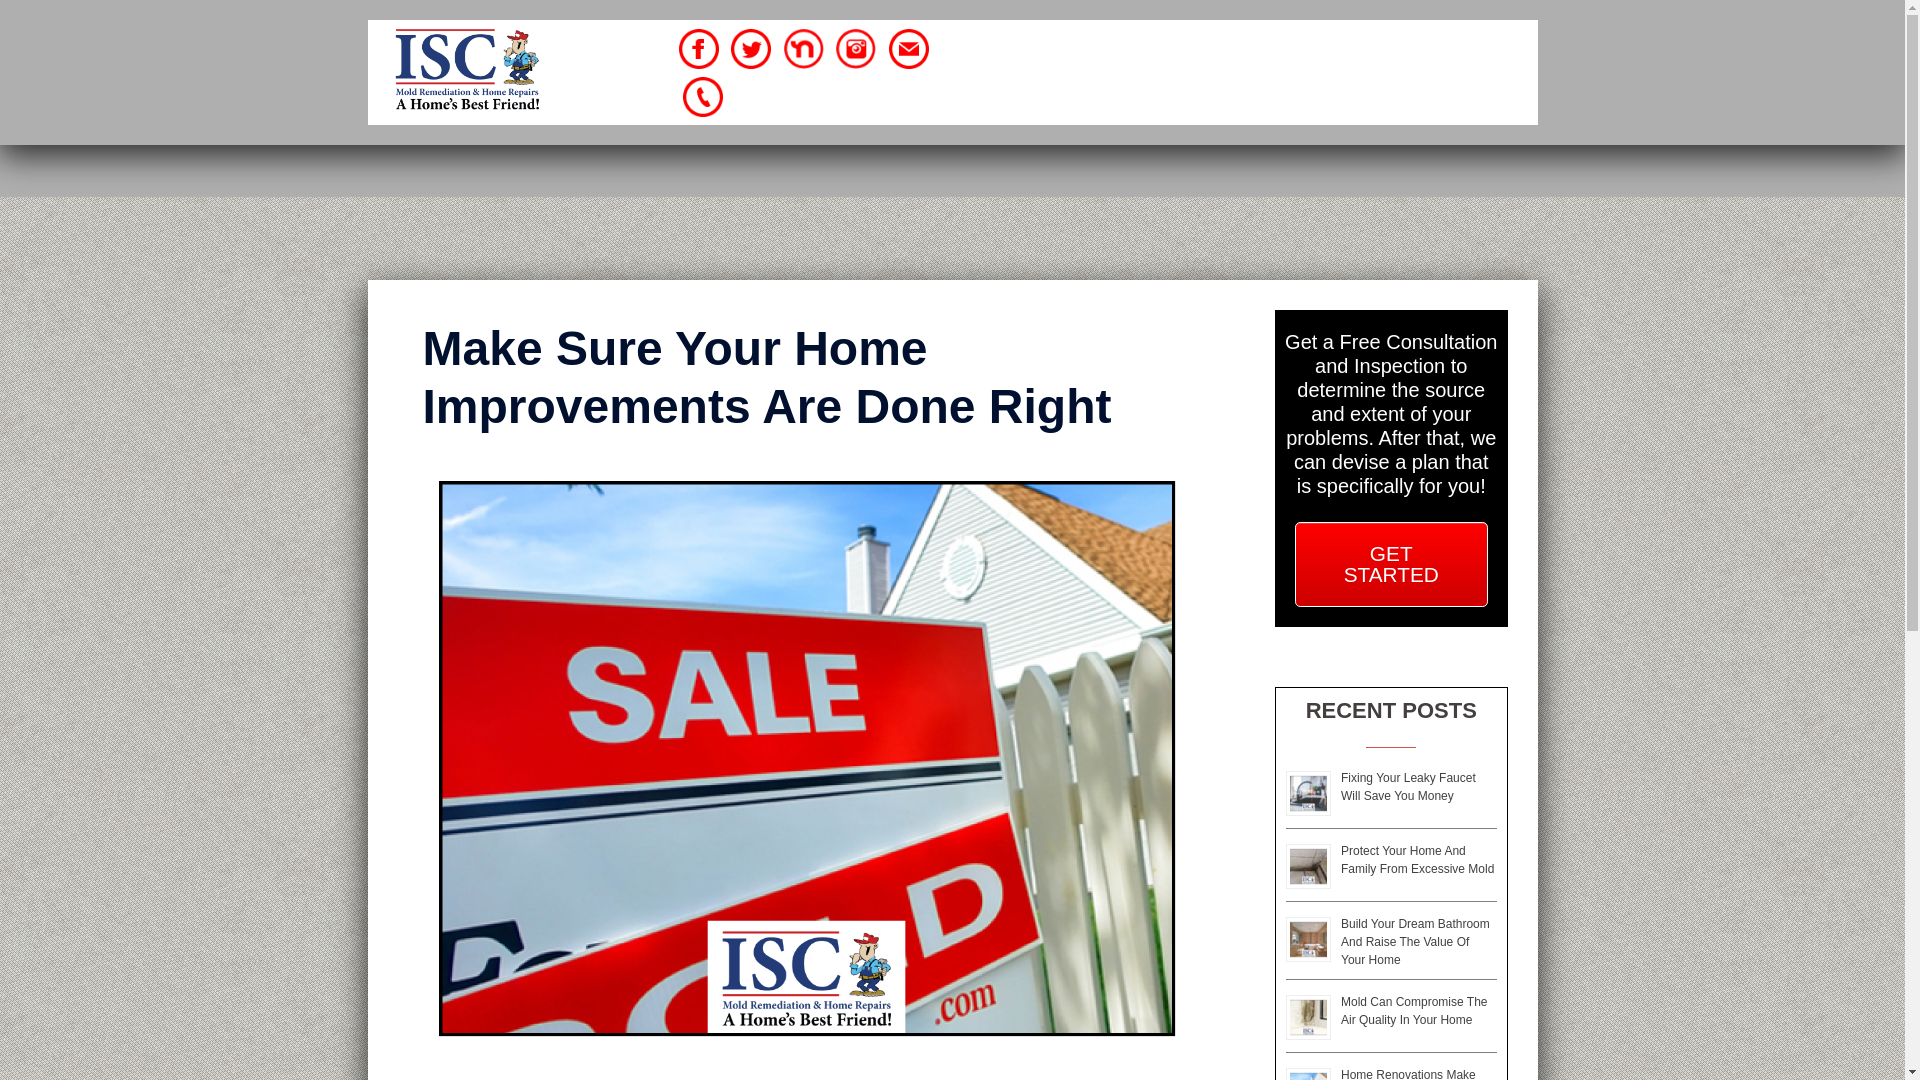 The width and height of the screenshot is (1920, 1080). Describe the element at coordinates (1414, 1010) in the screenshot. I see `Mold Can Compromise The Air Quality In Your Home` at that location.